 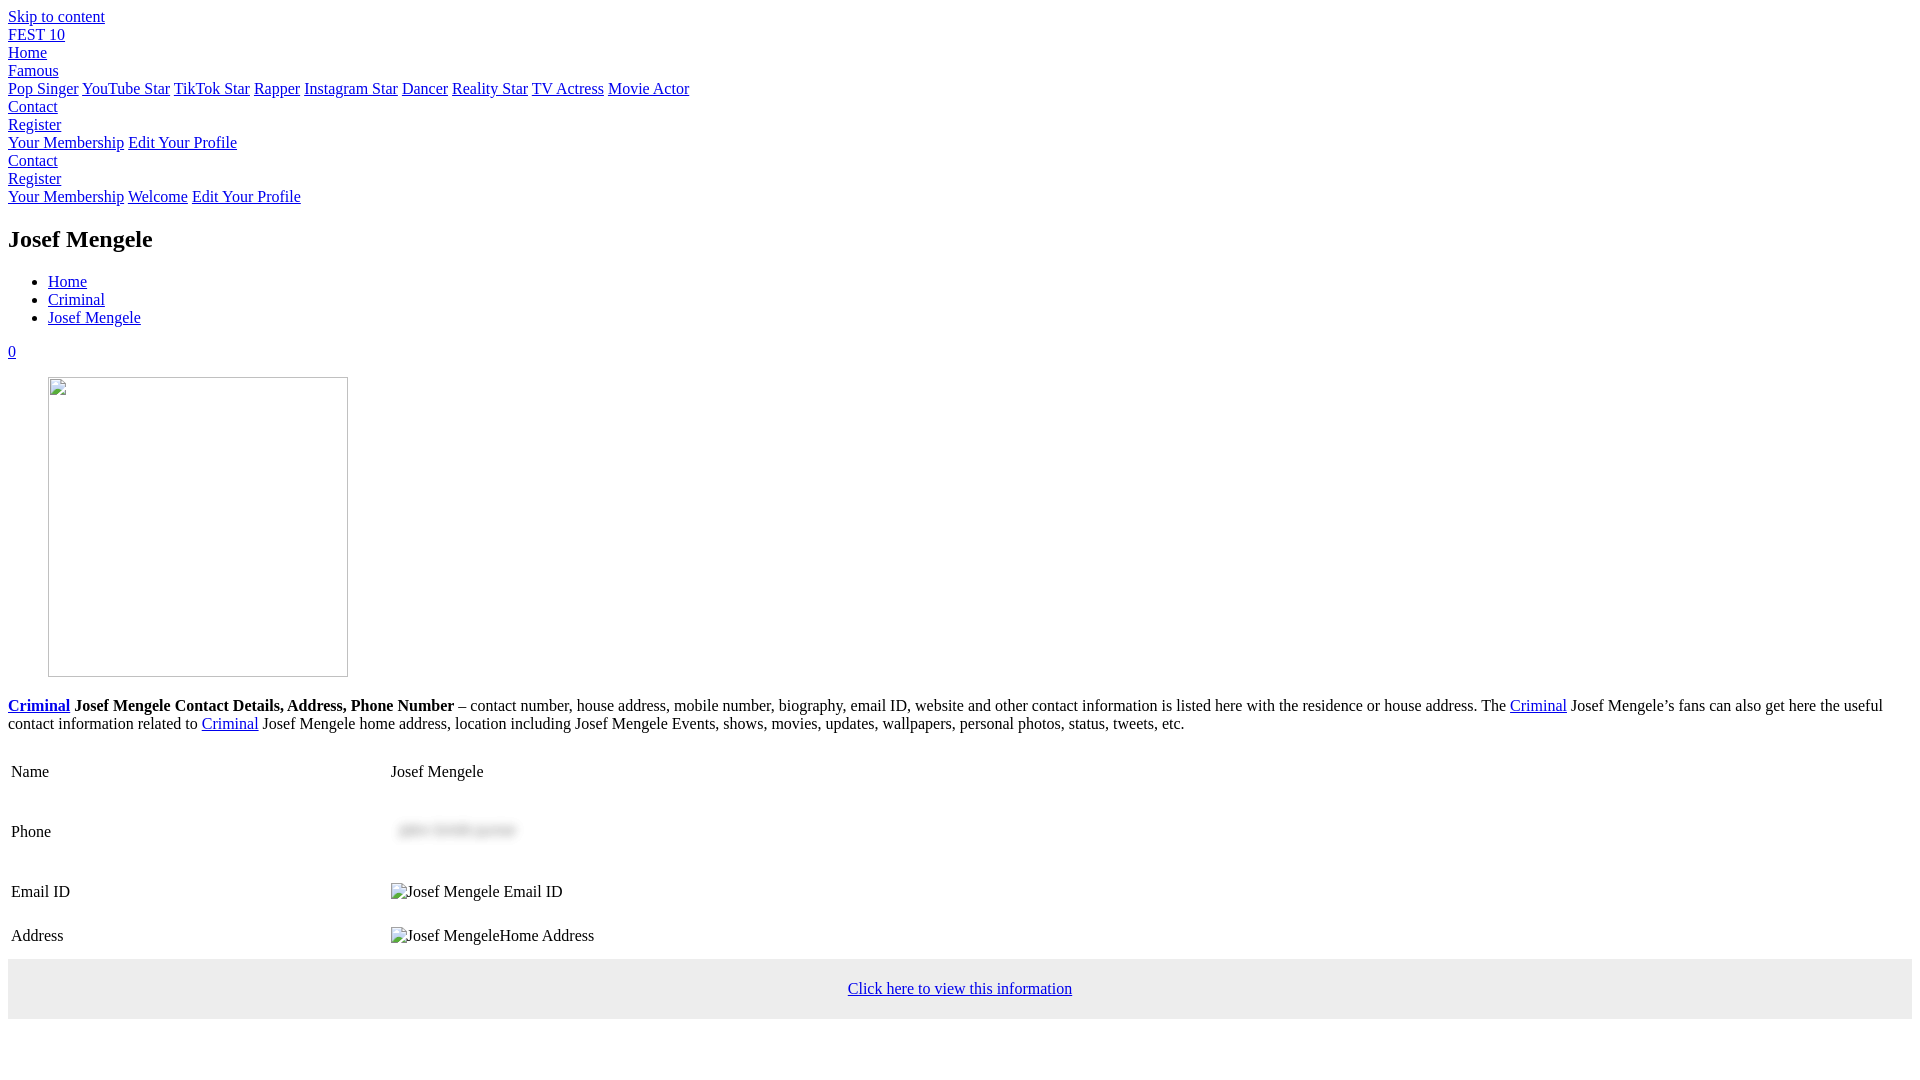 What do you see at coordinates (230, 723) in the screenshot?
I see `Criminal` at bounding box center [230, 723].